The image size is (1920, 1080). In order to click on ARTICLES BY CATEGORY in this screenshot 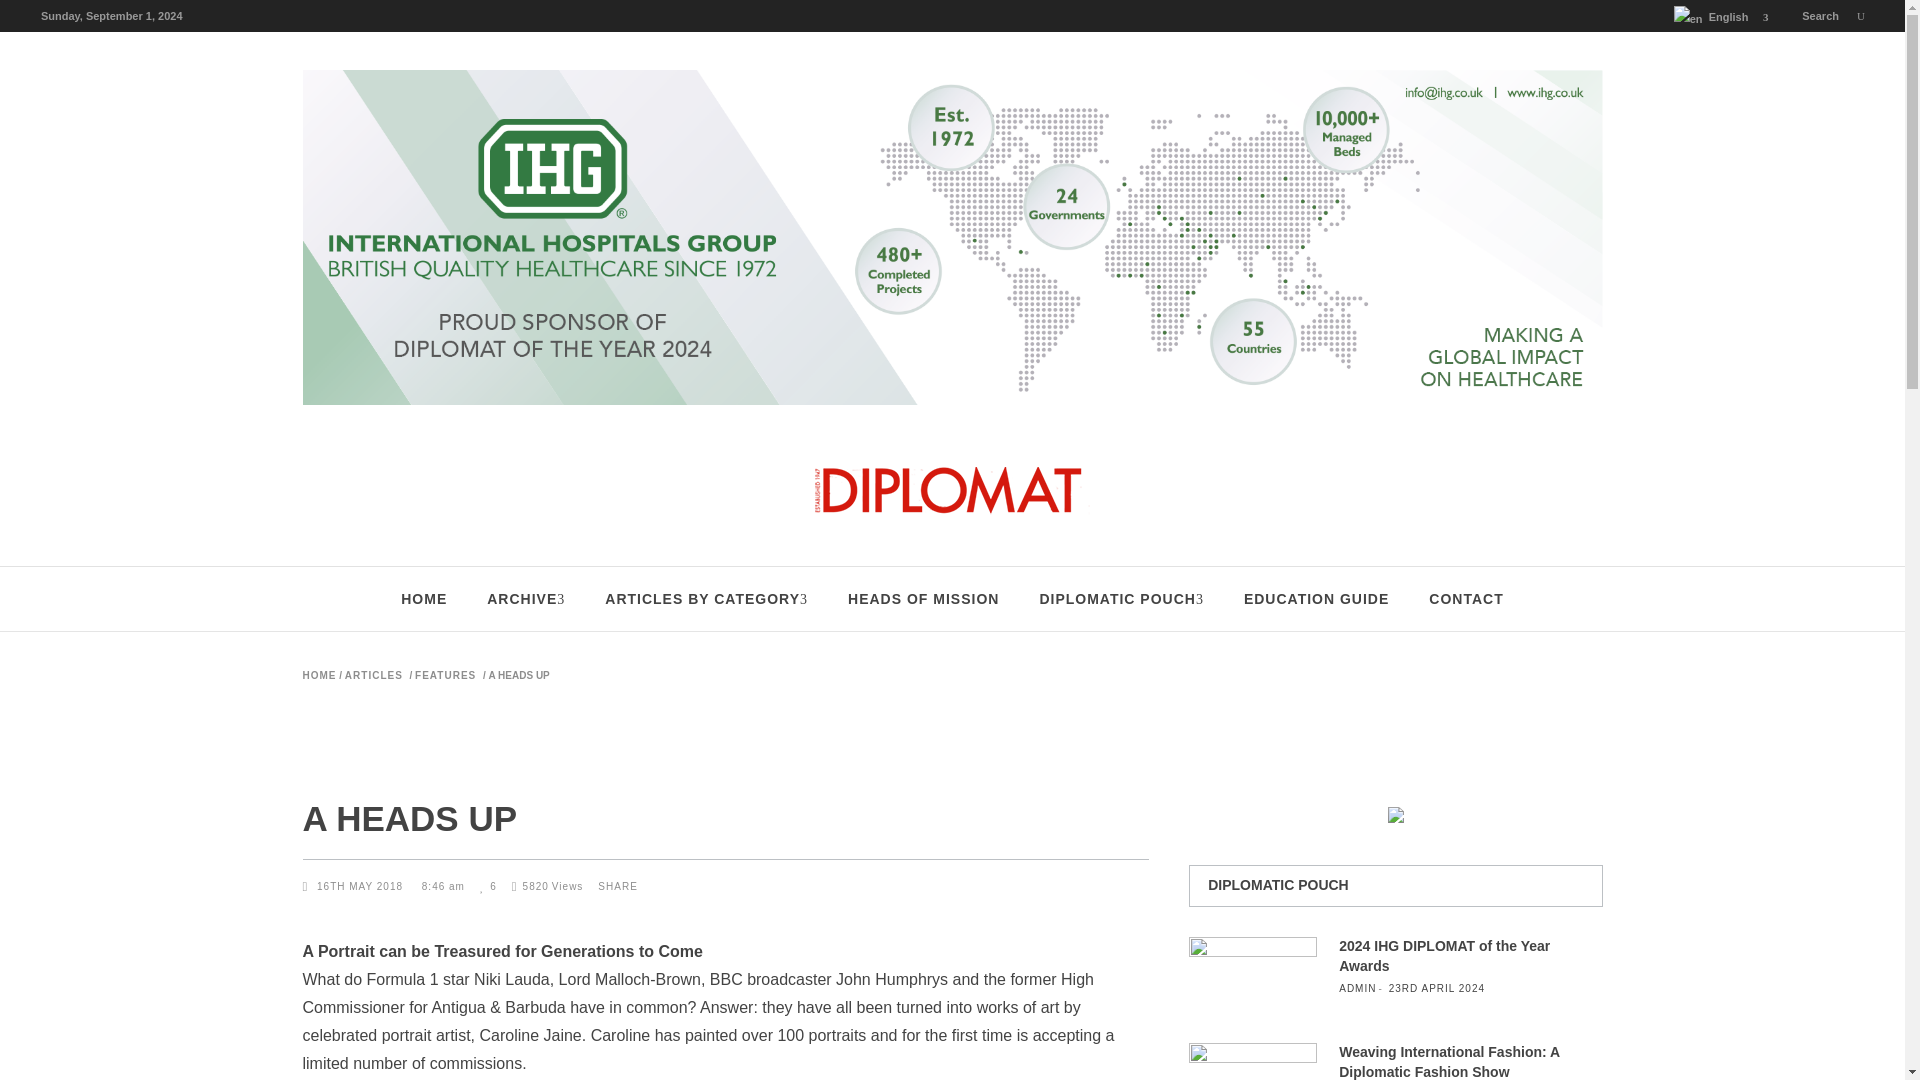, I will do `click(706, 598)`.